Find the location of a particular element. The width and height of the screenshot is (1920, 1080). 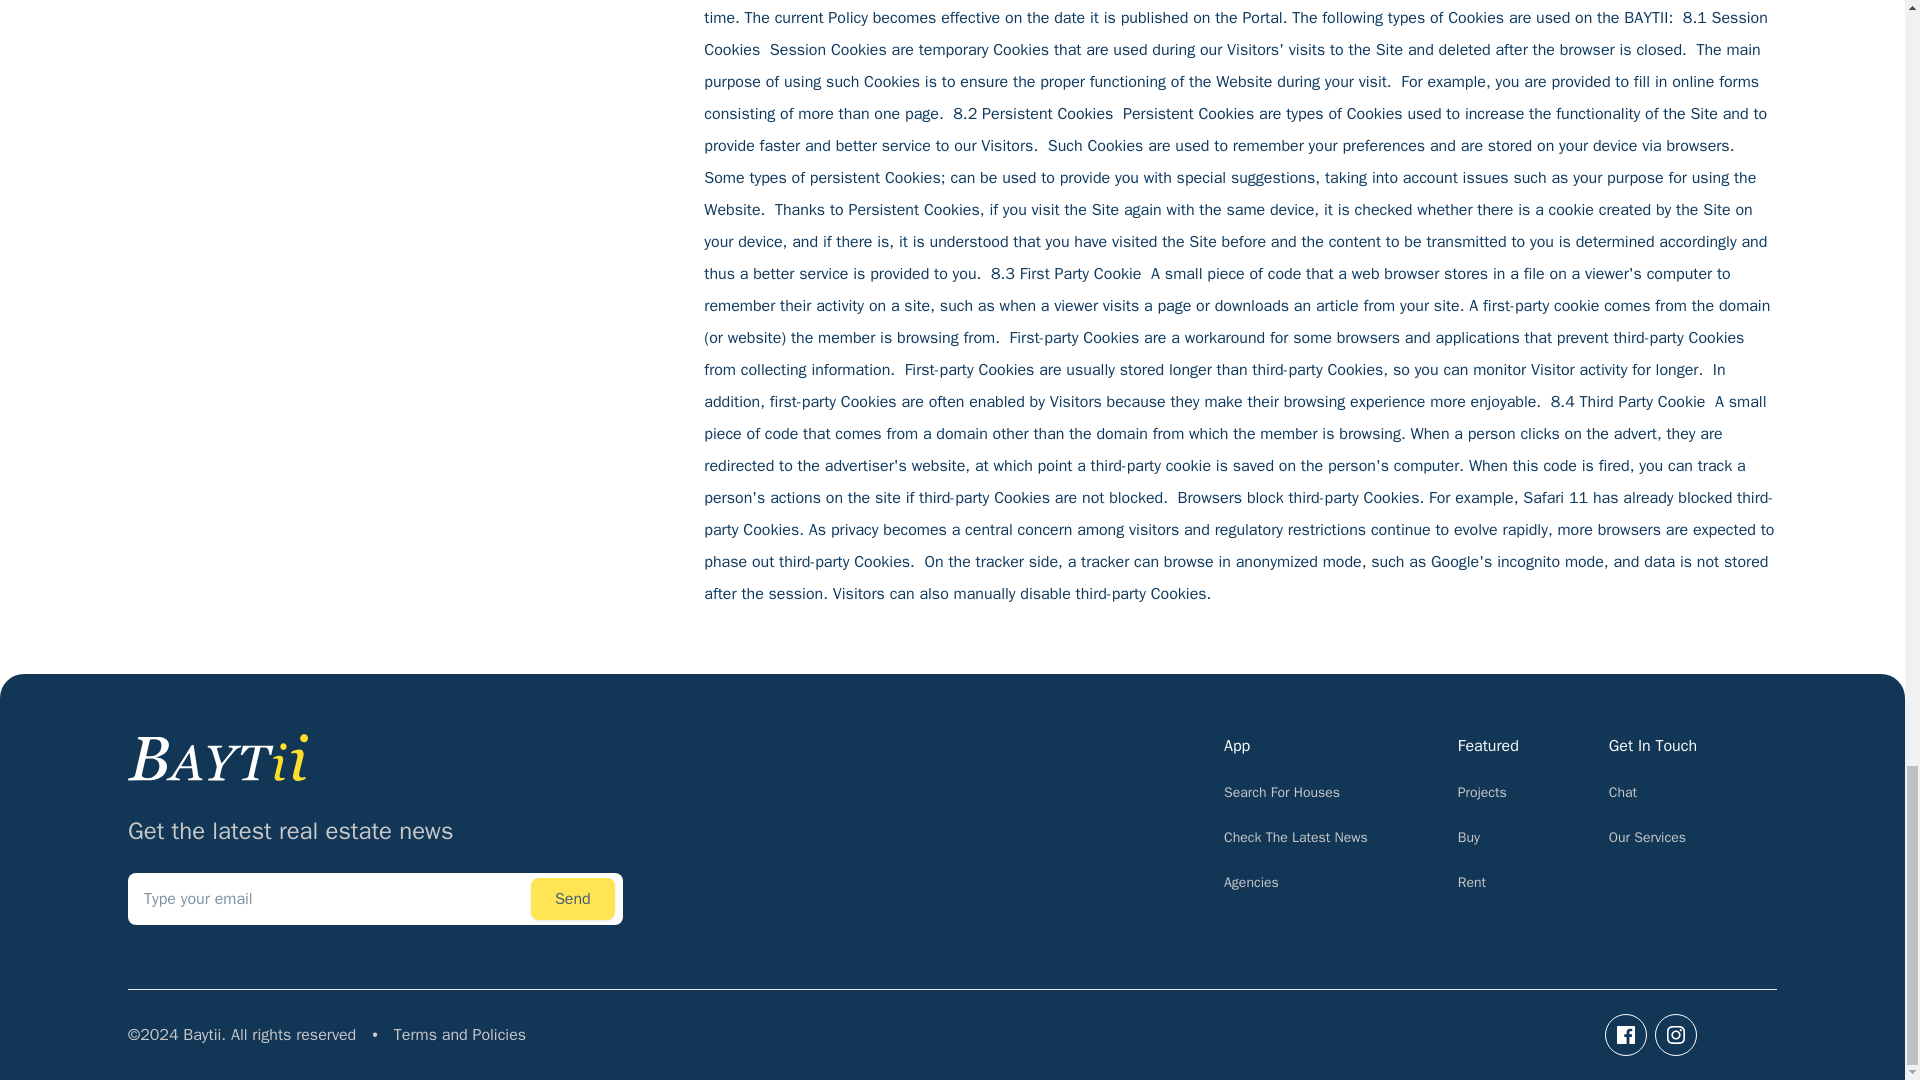

Terms and Conditions is located at coordinates (460, 1034).